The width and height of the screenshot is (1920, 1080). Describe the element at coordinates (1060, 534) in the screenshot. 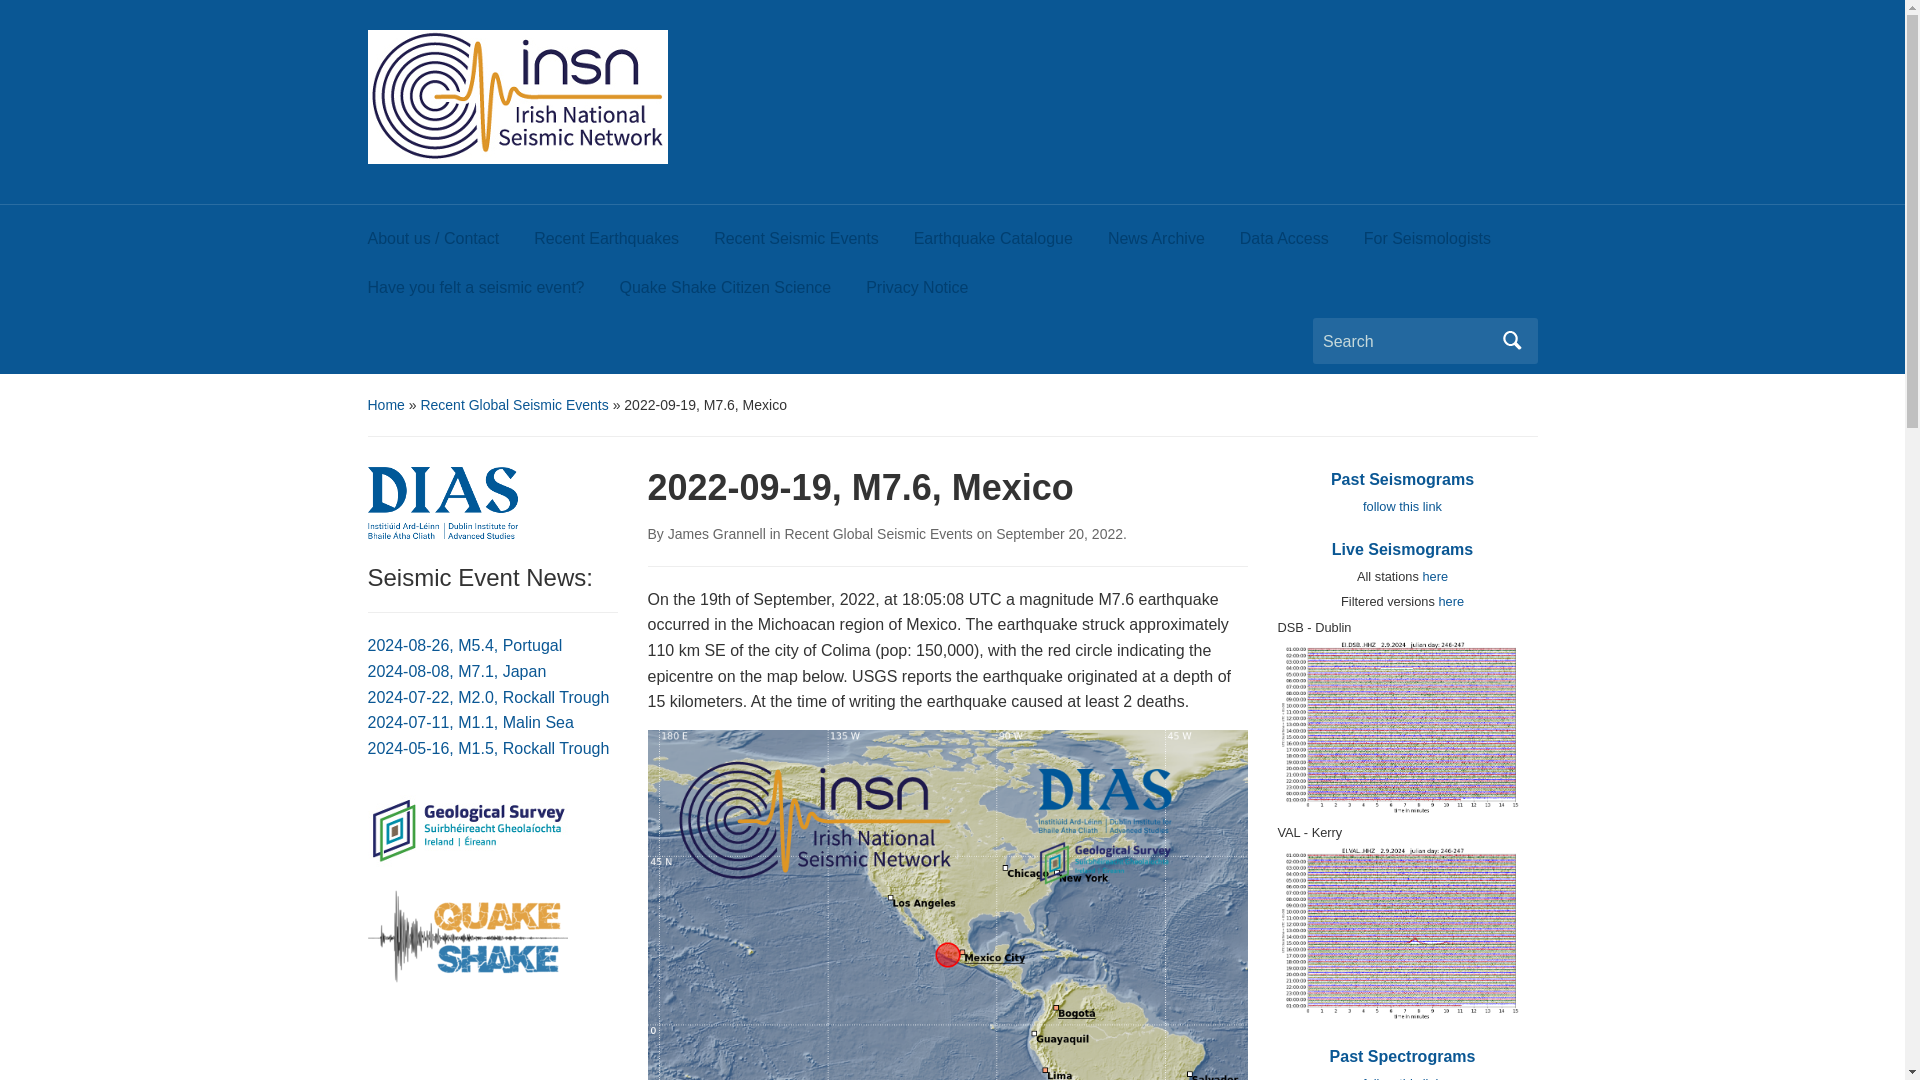

I see `1:55 pm` at that location.